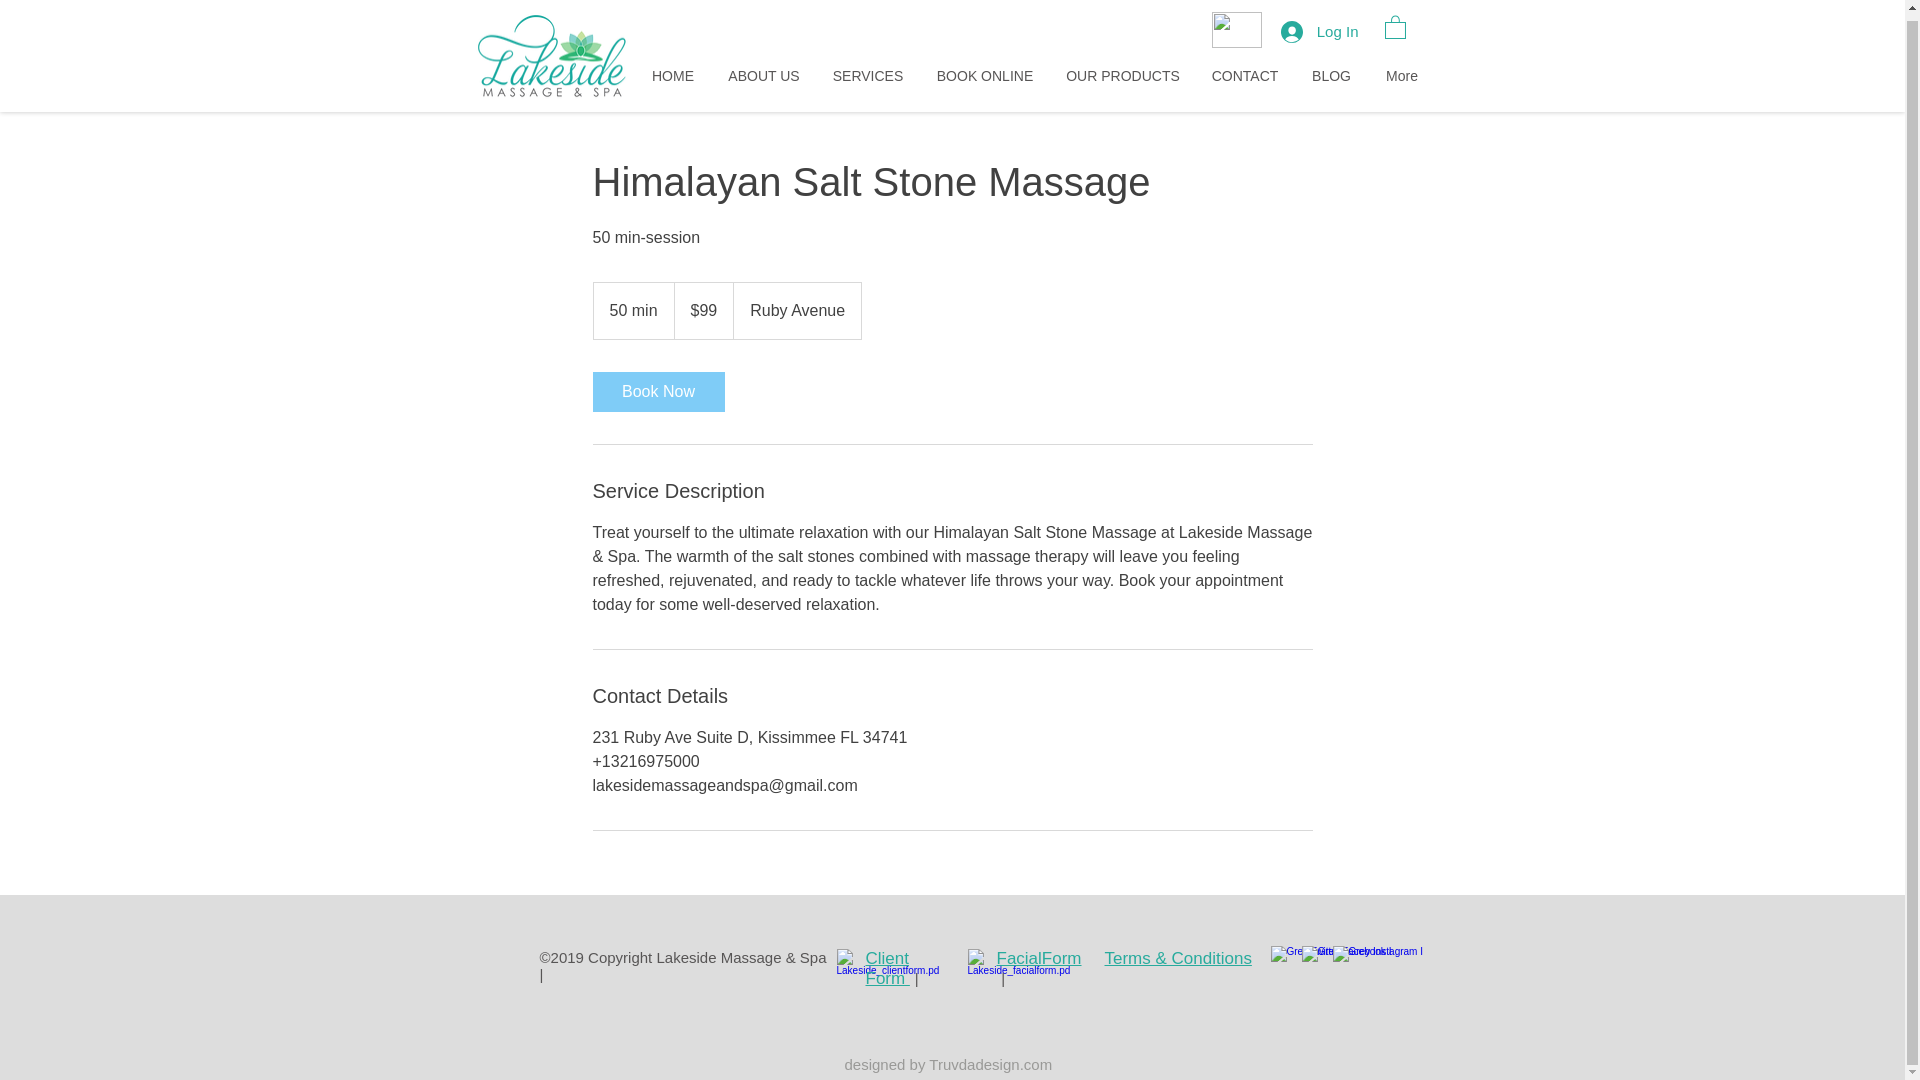 This screenshot has width=1920, height=1080. Describe the element at coordinates (890, 968) in the screenshot. I see `Client Form  ` at that location.